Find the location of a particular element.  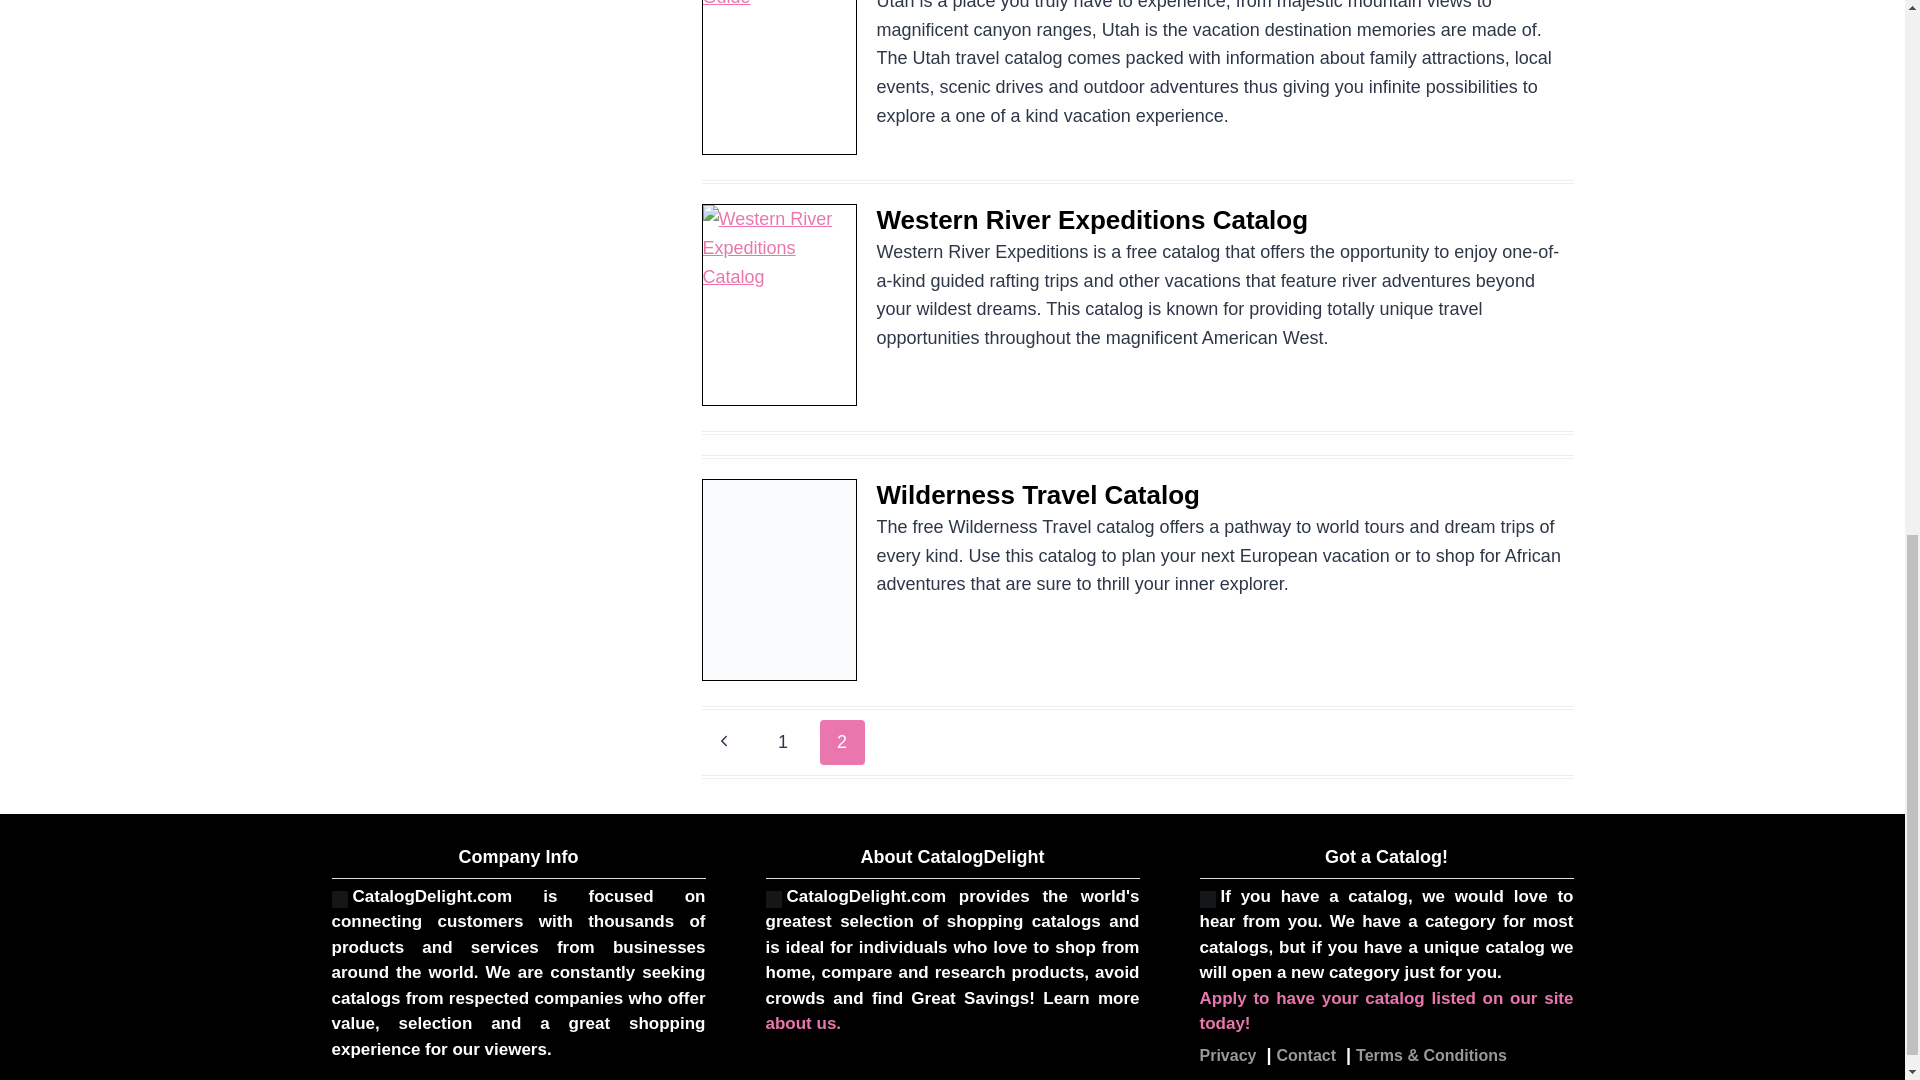

Wilderness Travel Catalog is located at coordinates (1036, 494).